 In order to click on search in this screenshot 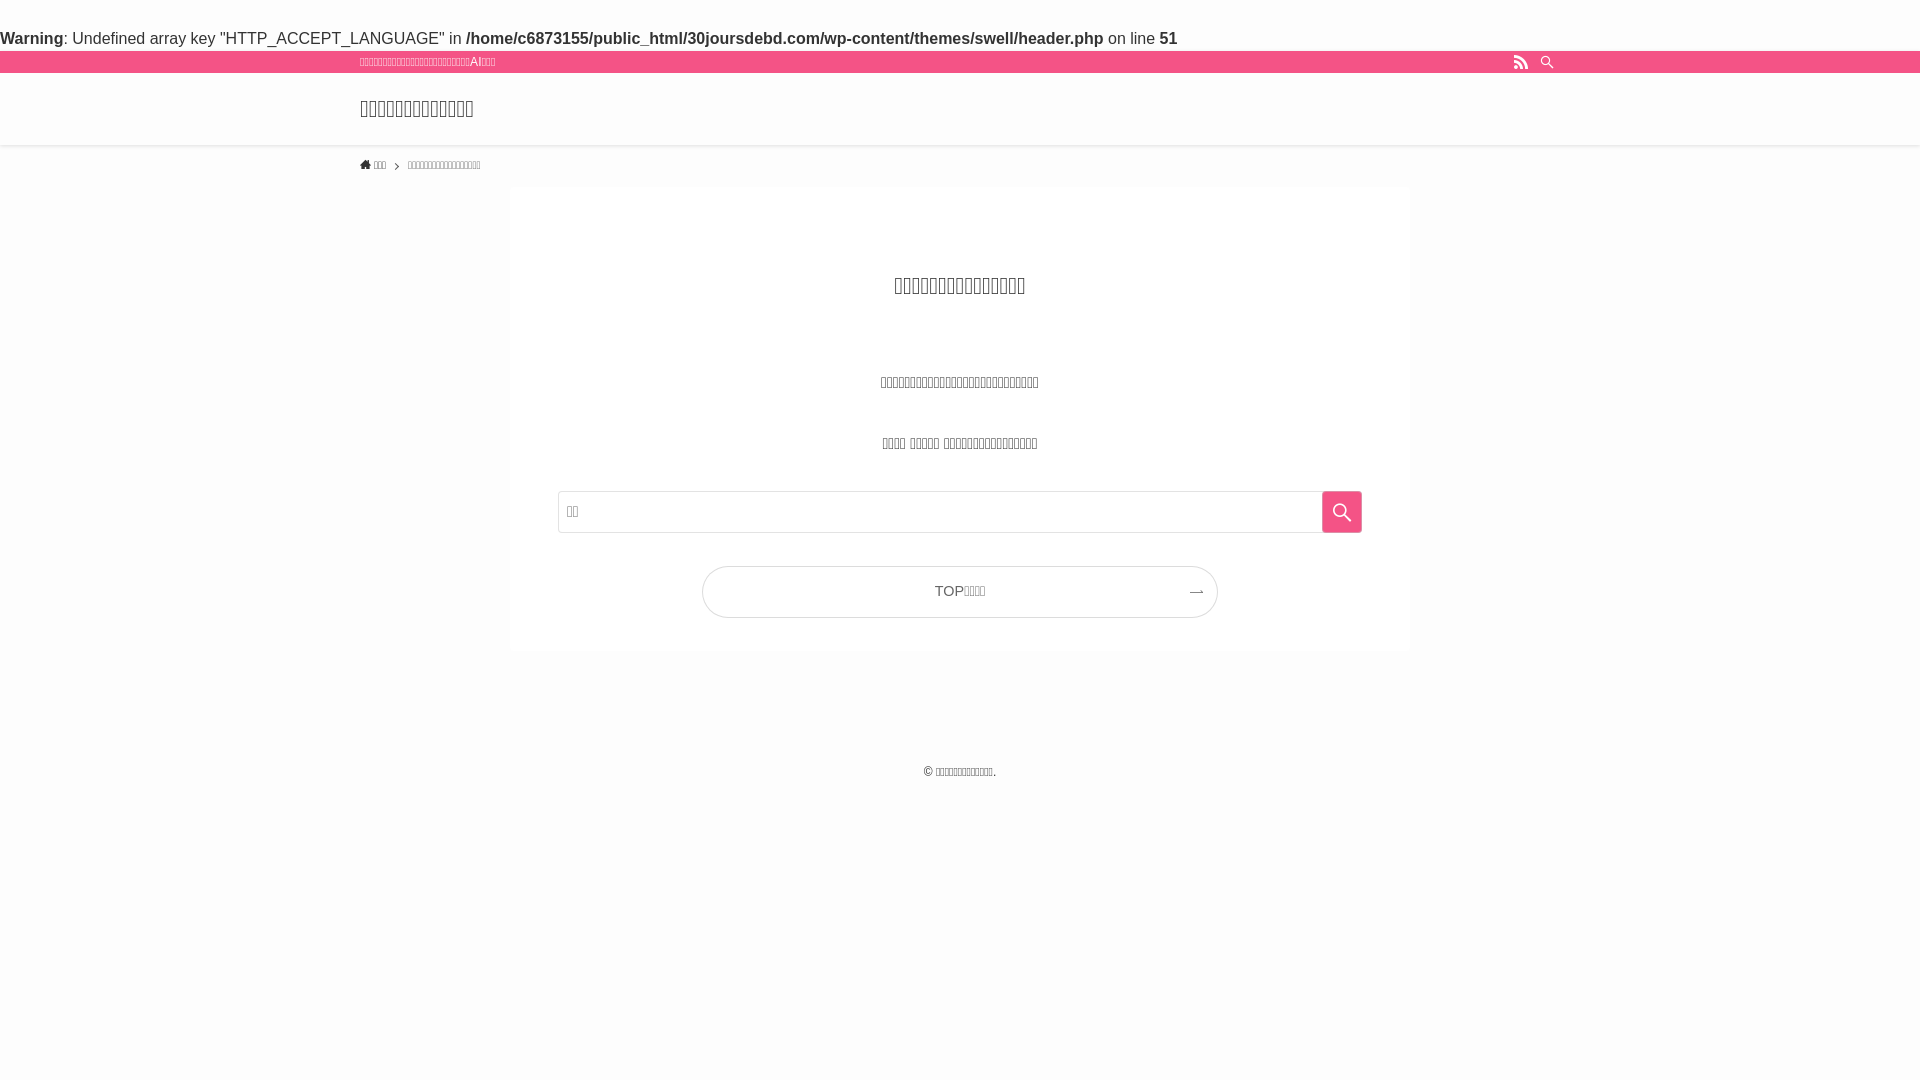, I will do `click(1342, 512)`.